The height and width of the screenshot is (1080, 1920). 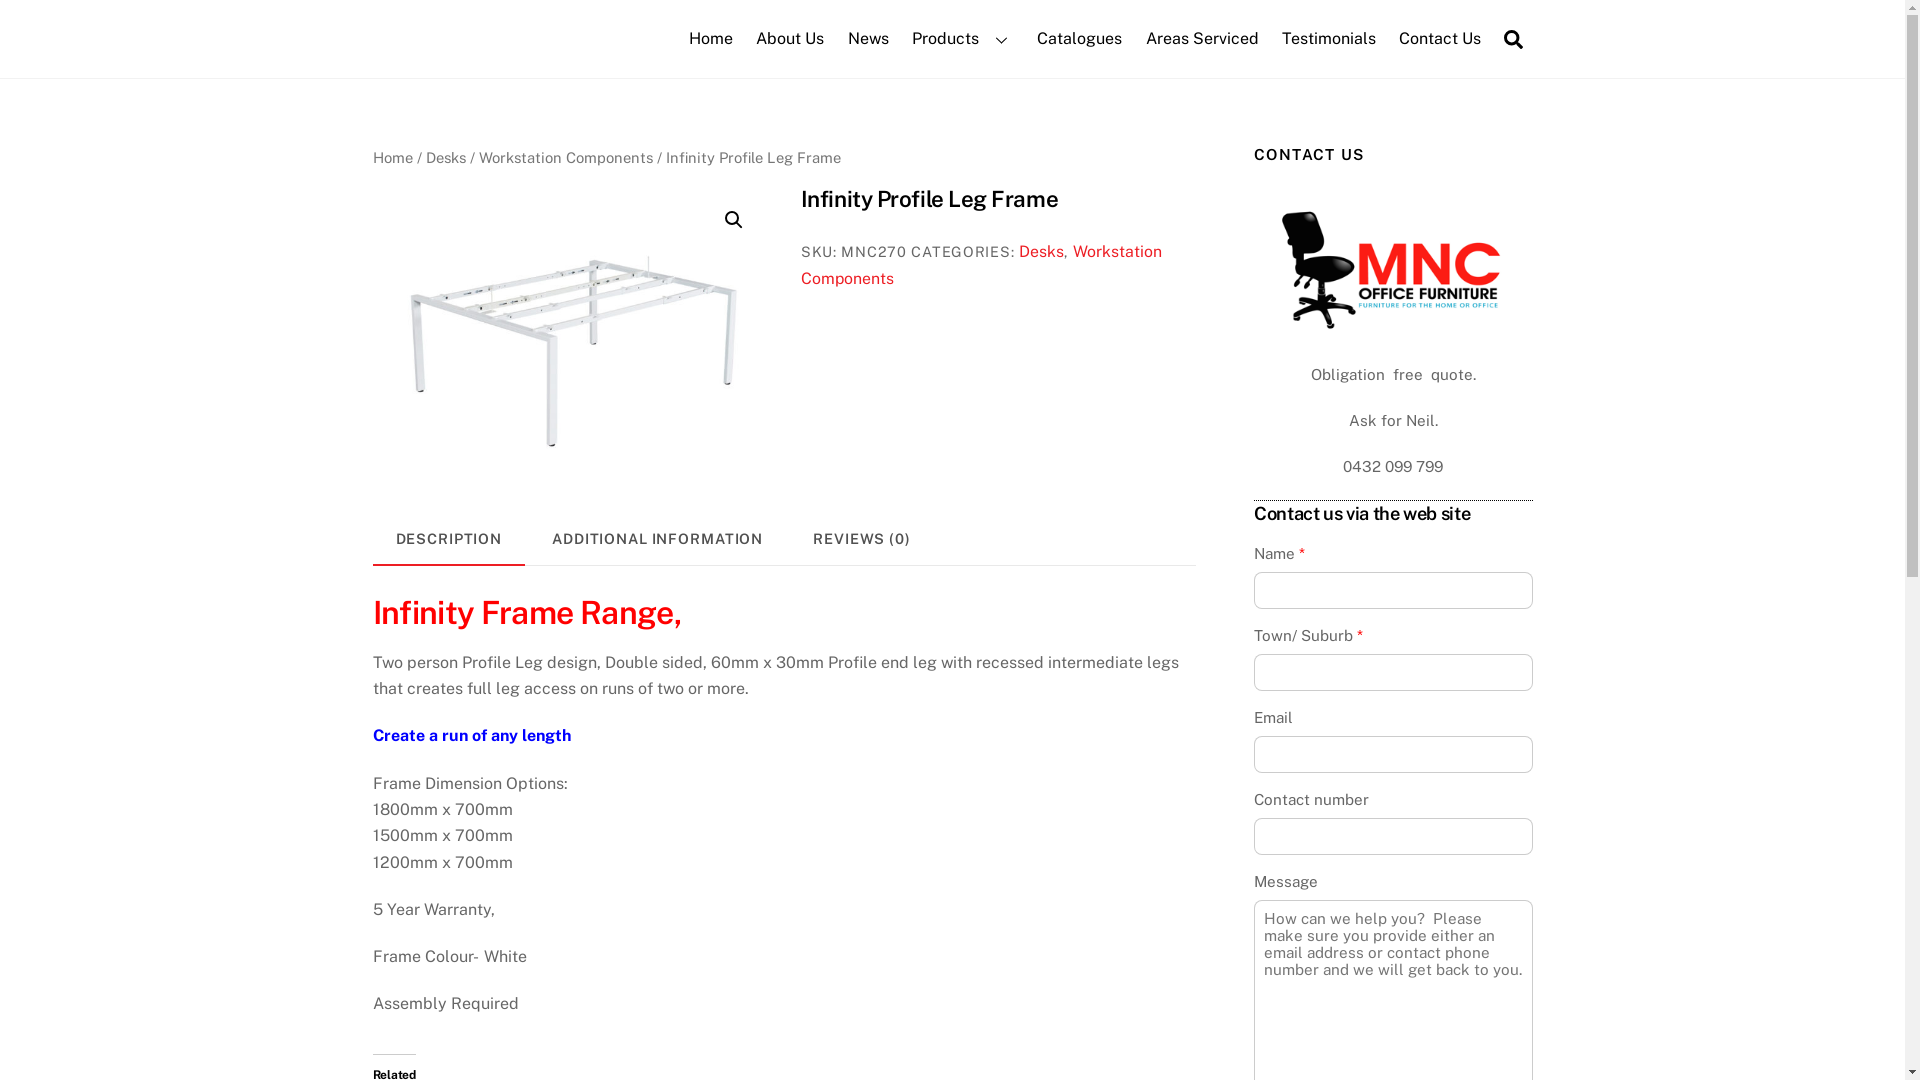 I want to click on Home, so click(x=392, y=158).